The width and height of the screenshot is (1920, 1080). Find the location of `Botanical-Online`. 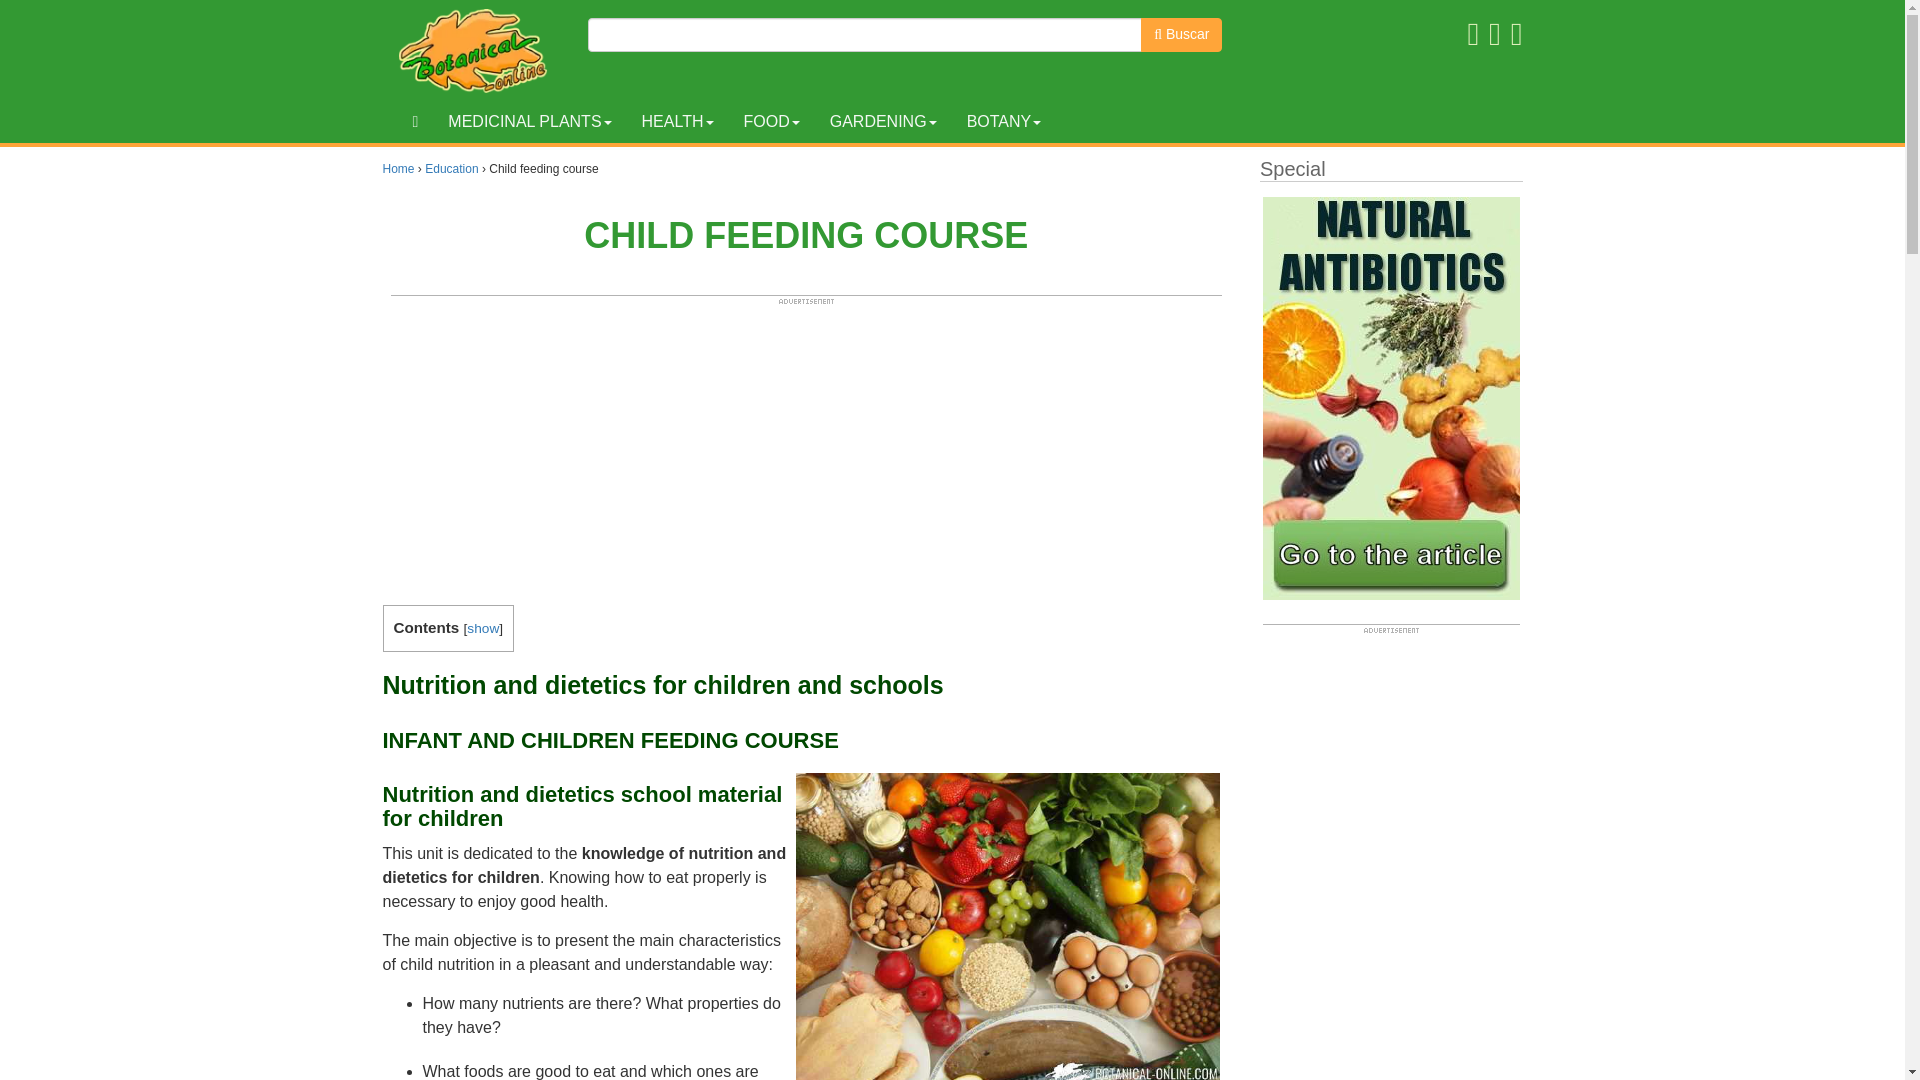

Botanical-Online is located at coordinates (478, 50).